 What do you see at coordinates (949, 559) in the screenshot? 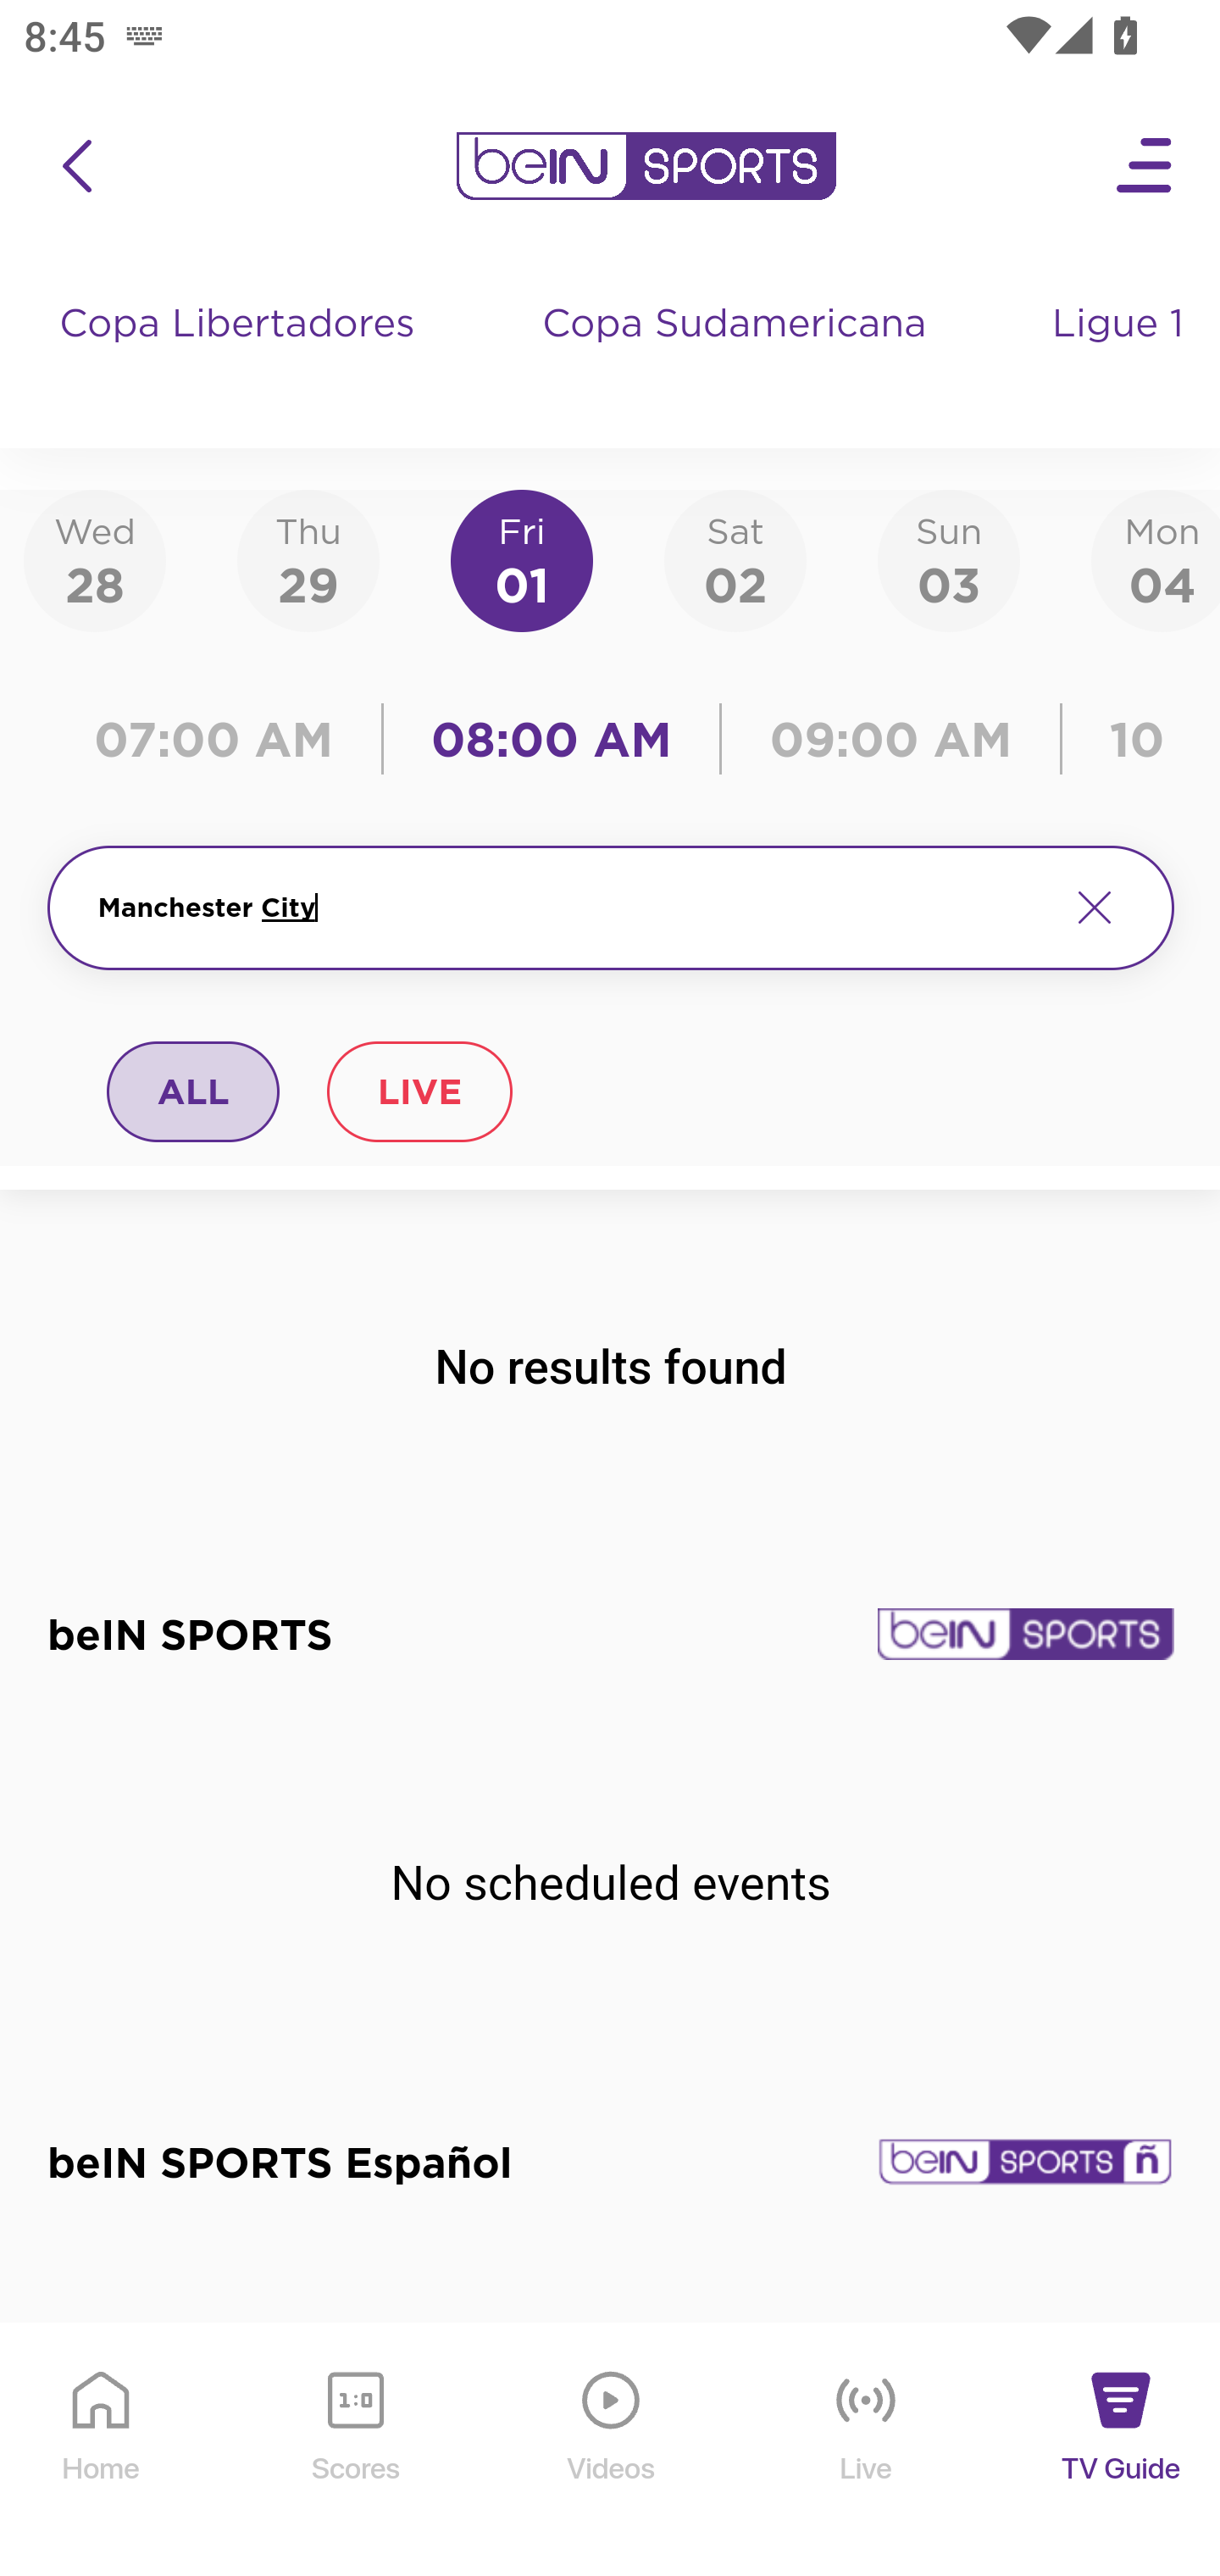
I see `Sun03` at bounding box center [949, 559].